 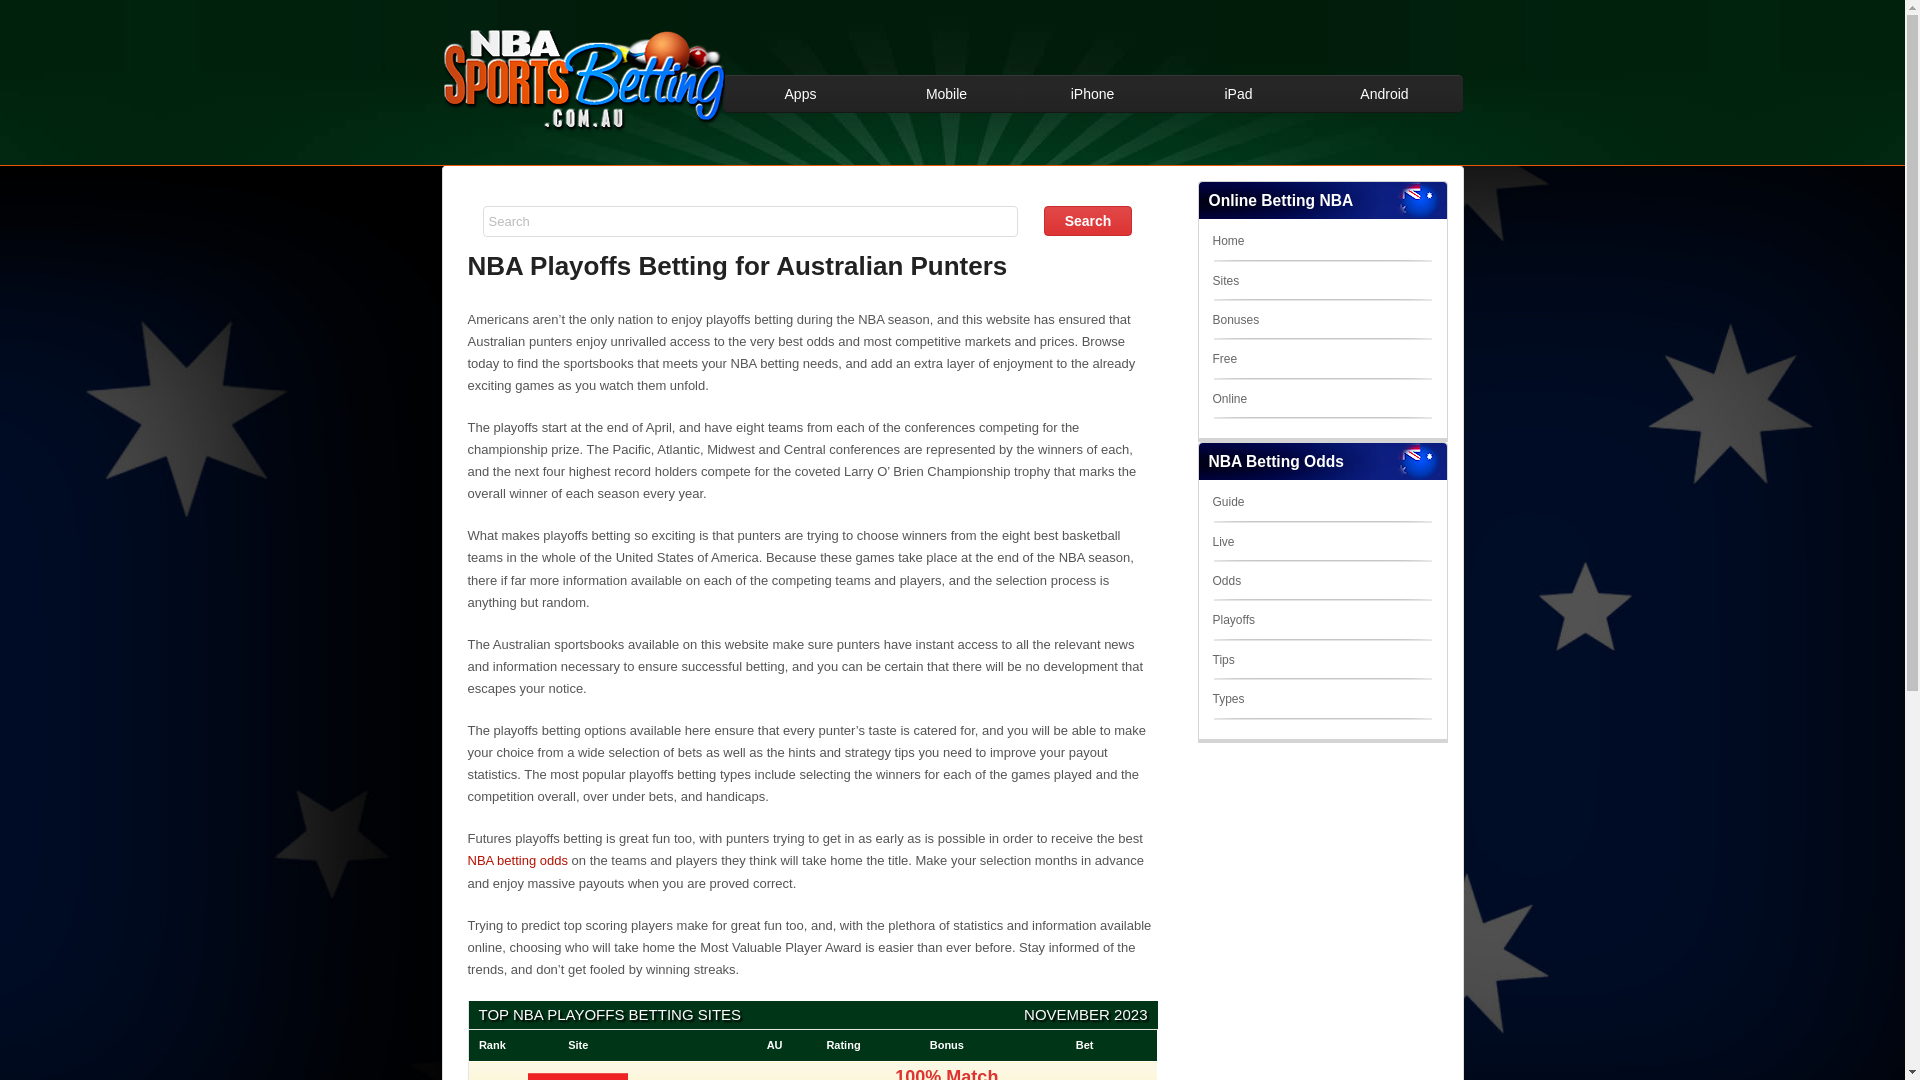 I want to click on Sites, so click(x=1226, y=281).